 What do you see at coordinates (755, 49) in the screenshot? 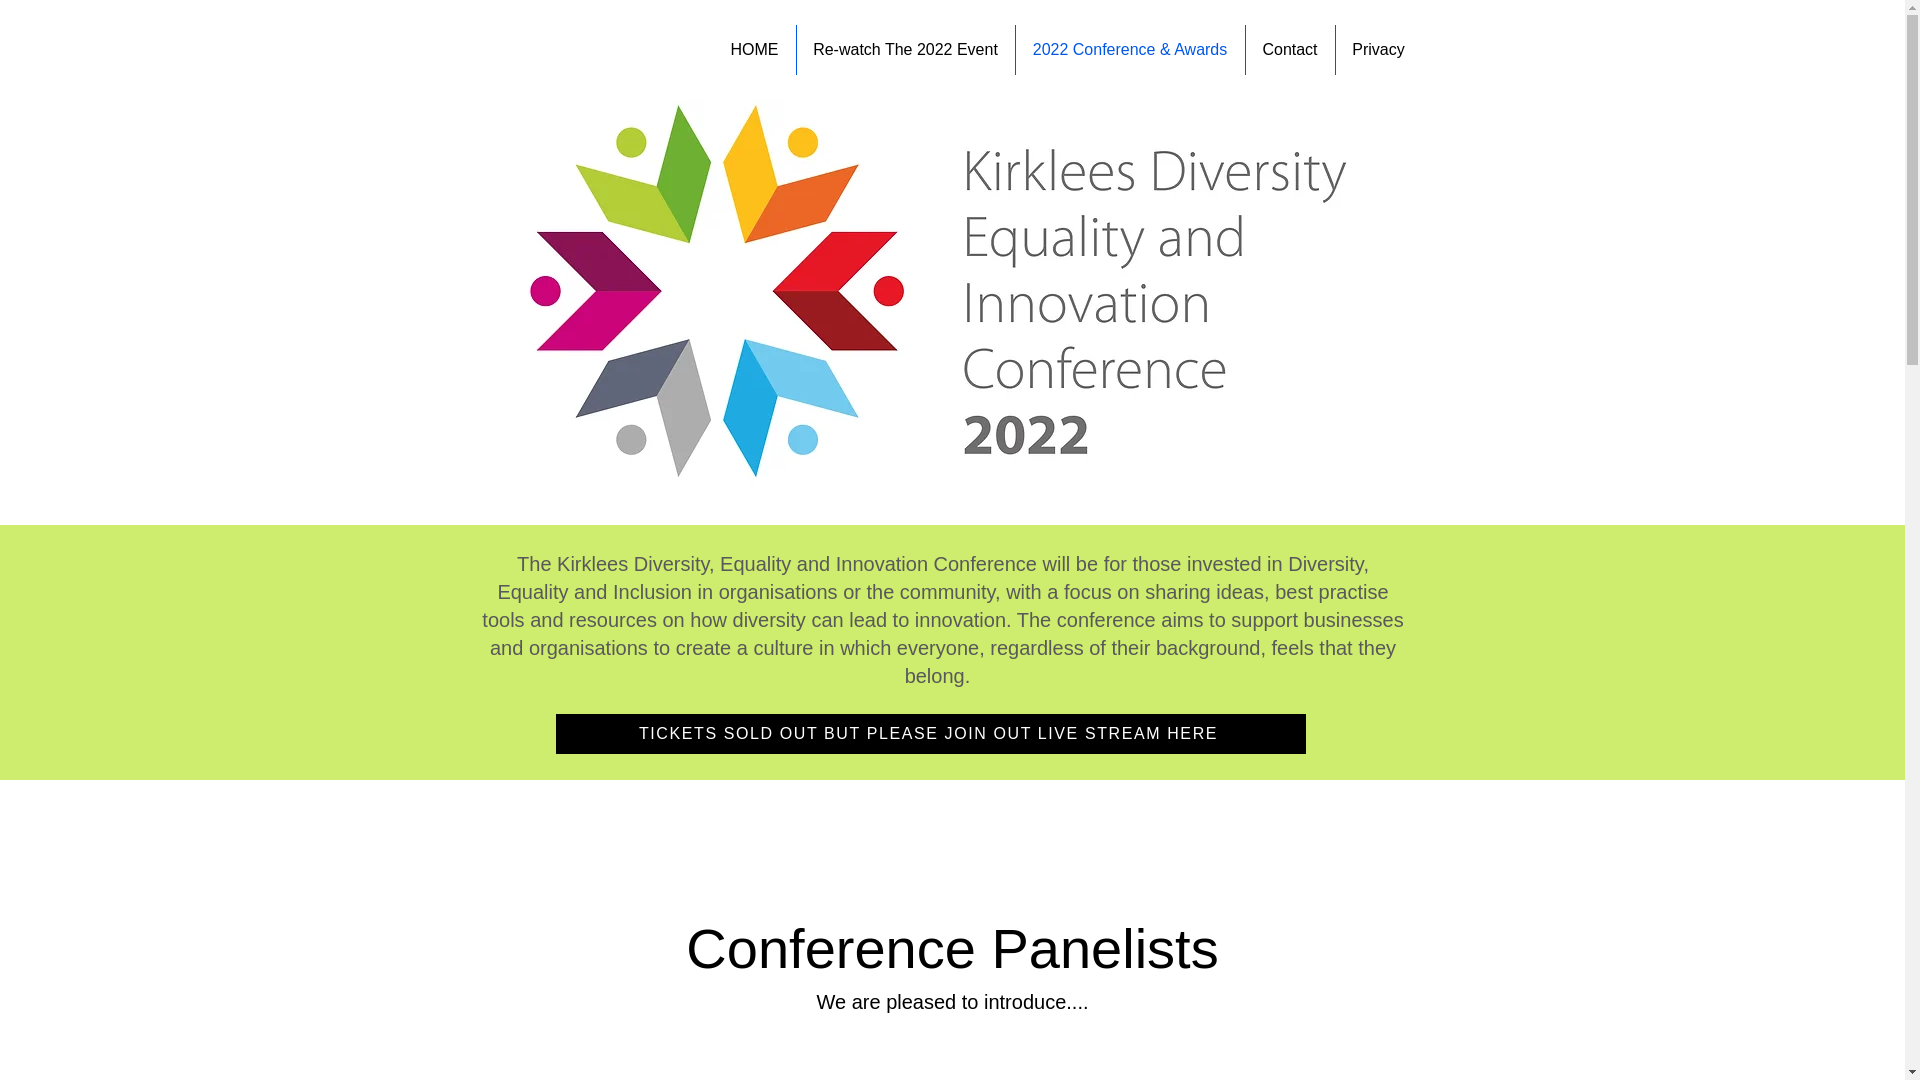
I see `HOME` at bounding box center [755, 49].